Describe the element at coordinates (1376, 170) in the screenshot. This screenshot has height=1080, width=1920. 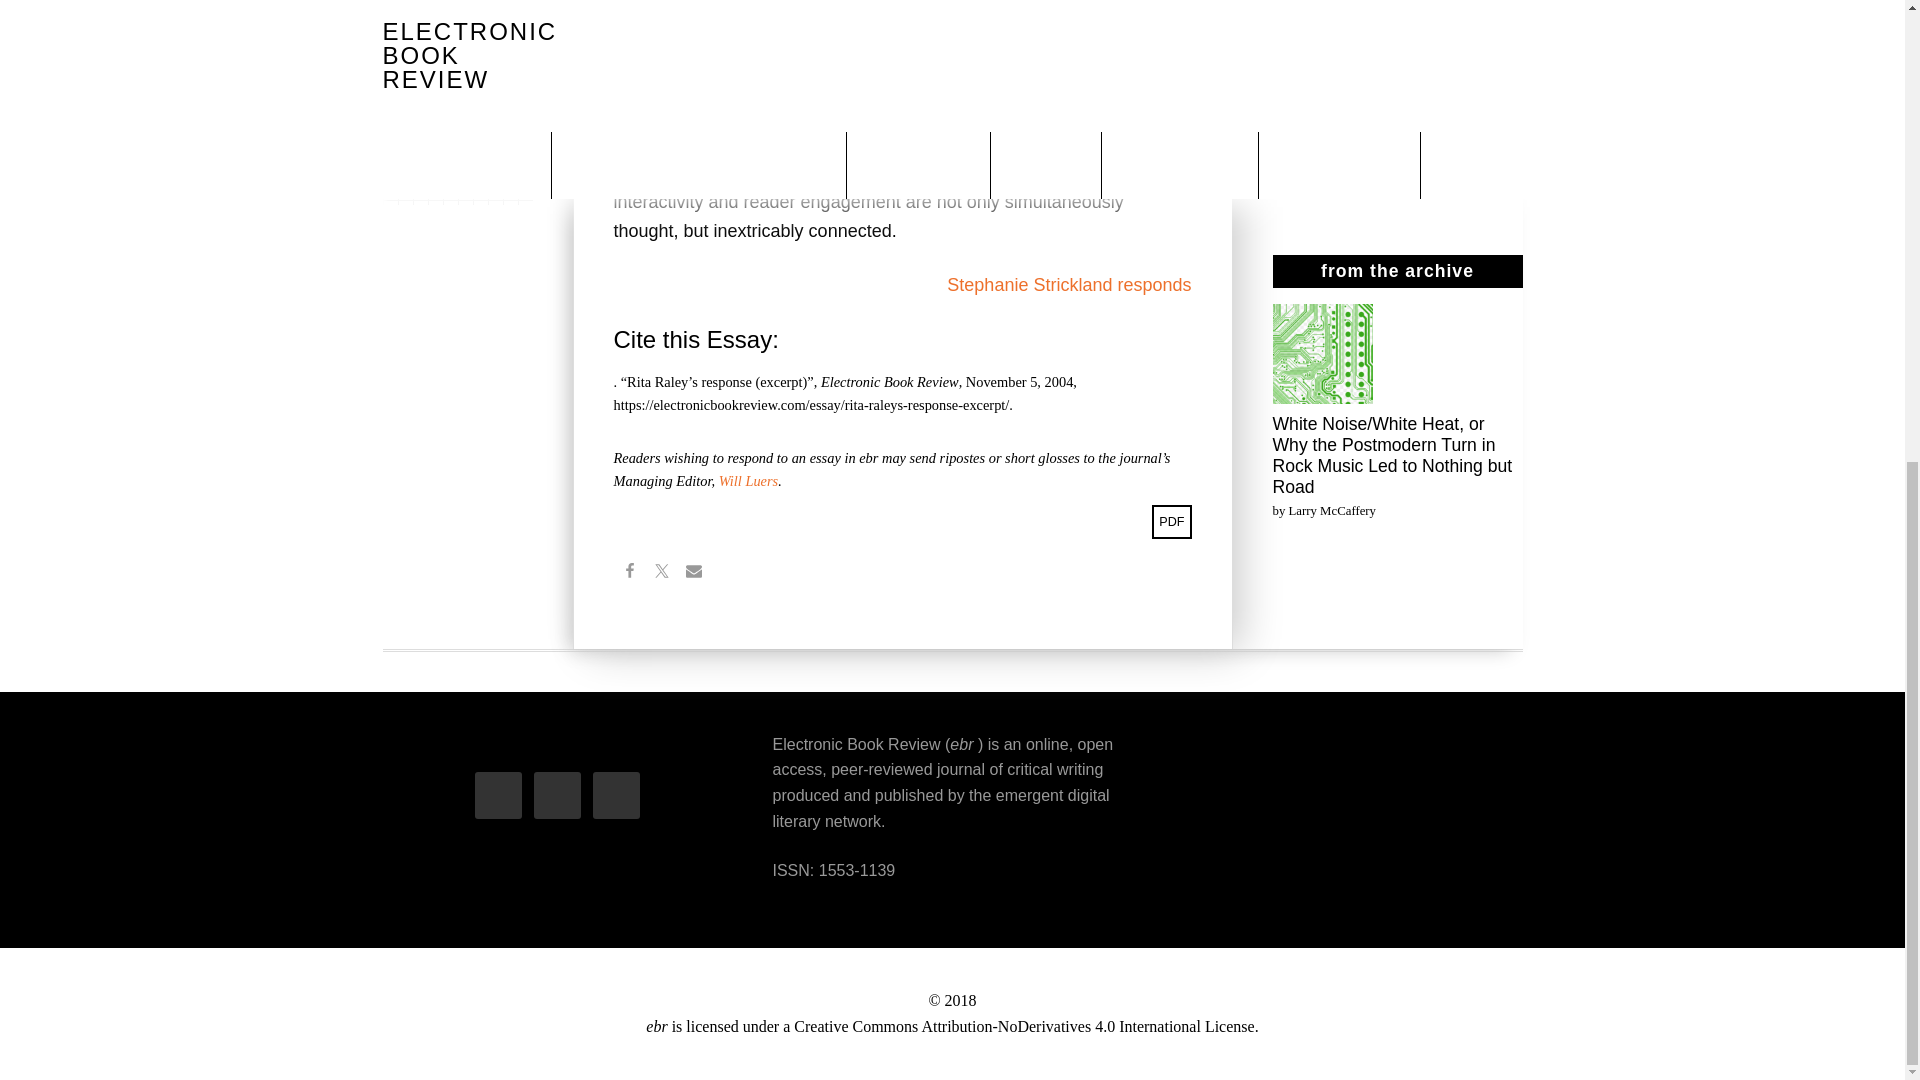
I see `Moulthrop responds in turn` at that location.